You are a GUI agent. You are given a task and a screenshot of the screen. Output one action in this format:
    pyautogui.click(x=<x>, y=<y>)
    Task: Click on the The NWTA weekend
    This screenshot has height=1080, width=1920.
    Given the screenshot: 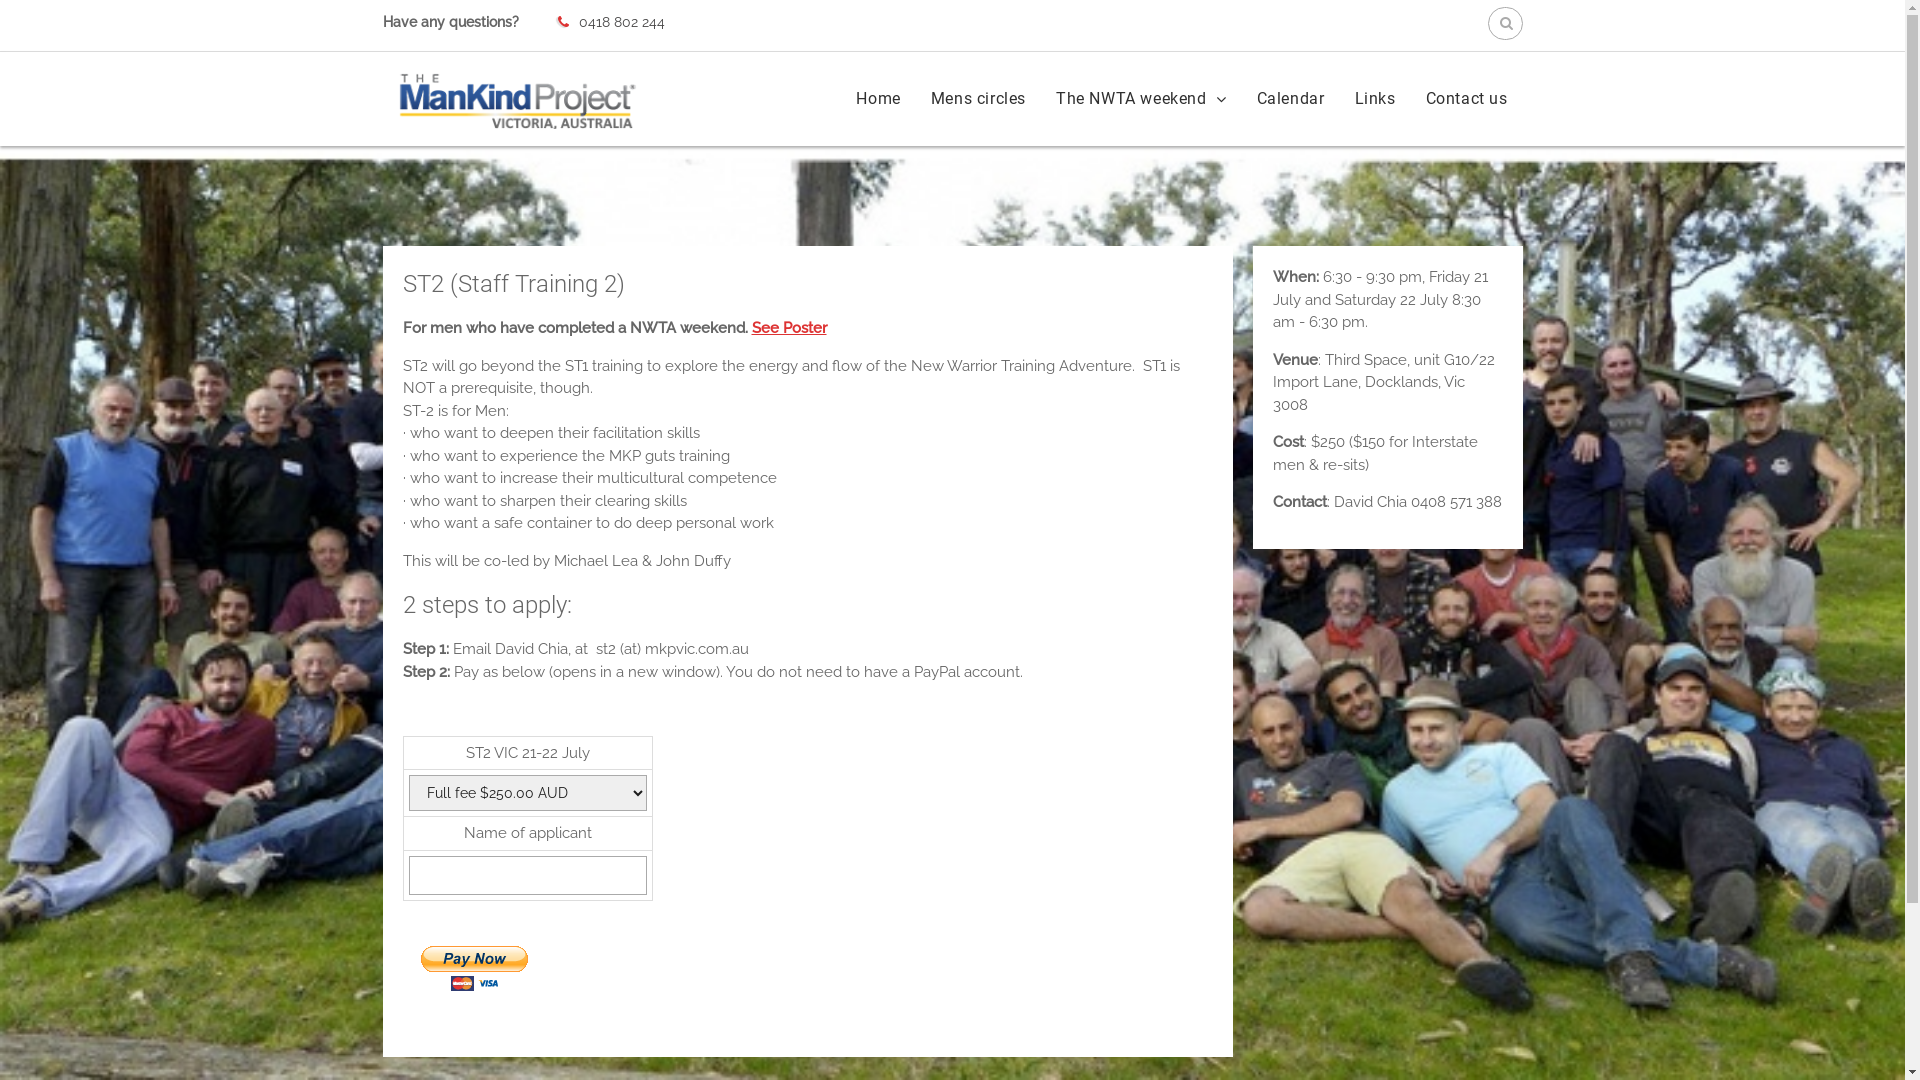 What is the action you would take?
    pyautogui.click(x=1142, y=99)
    